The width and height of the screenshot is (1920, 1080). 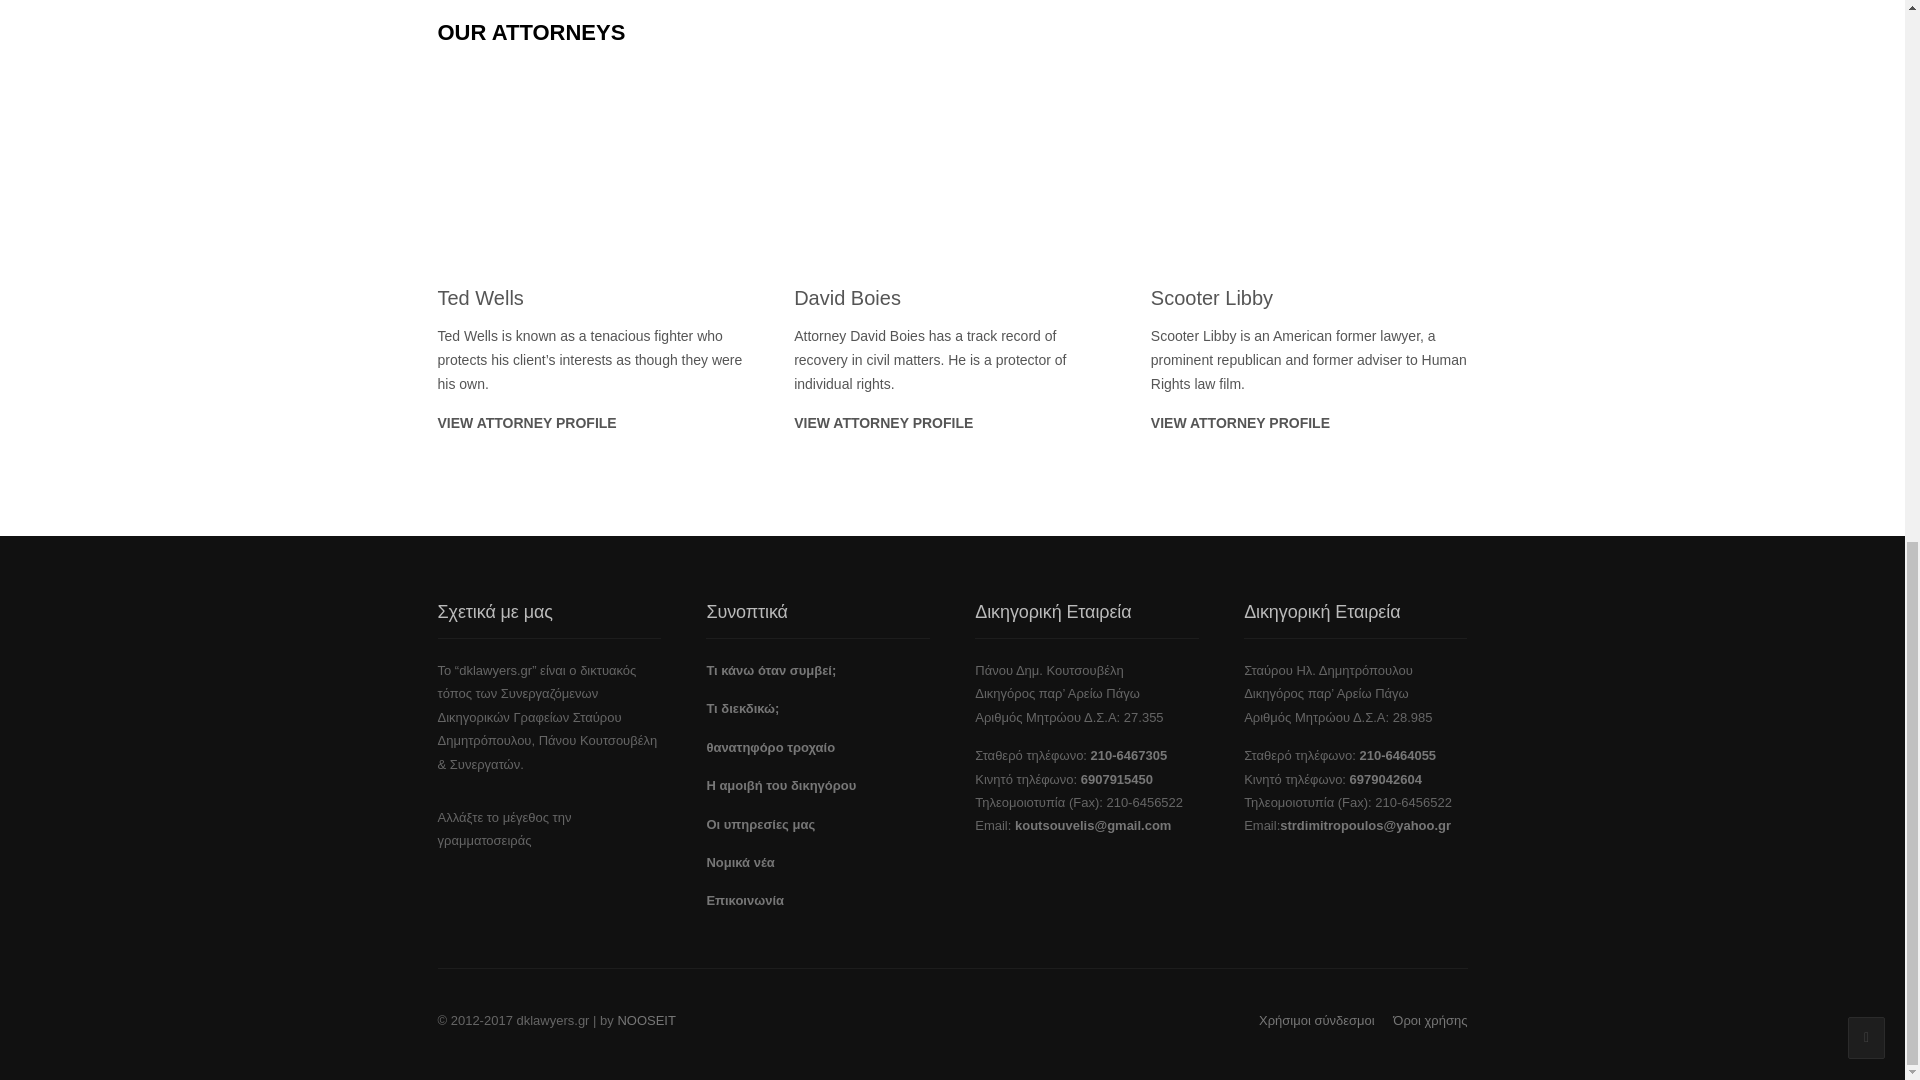 What do you see at coordinates (1211, 298) in the screenshot?
I see `Scooter Libby` at bounding box center [1211, 298].